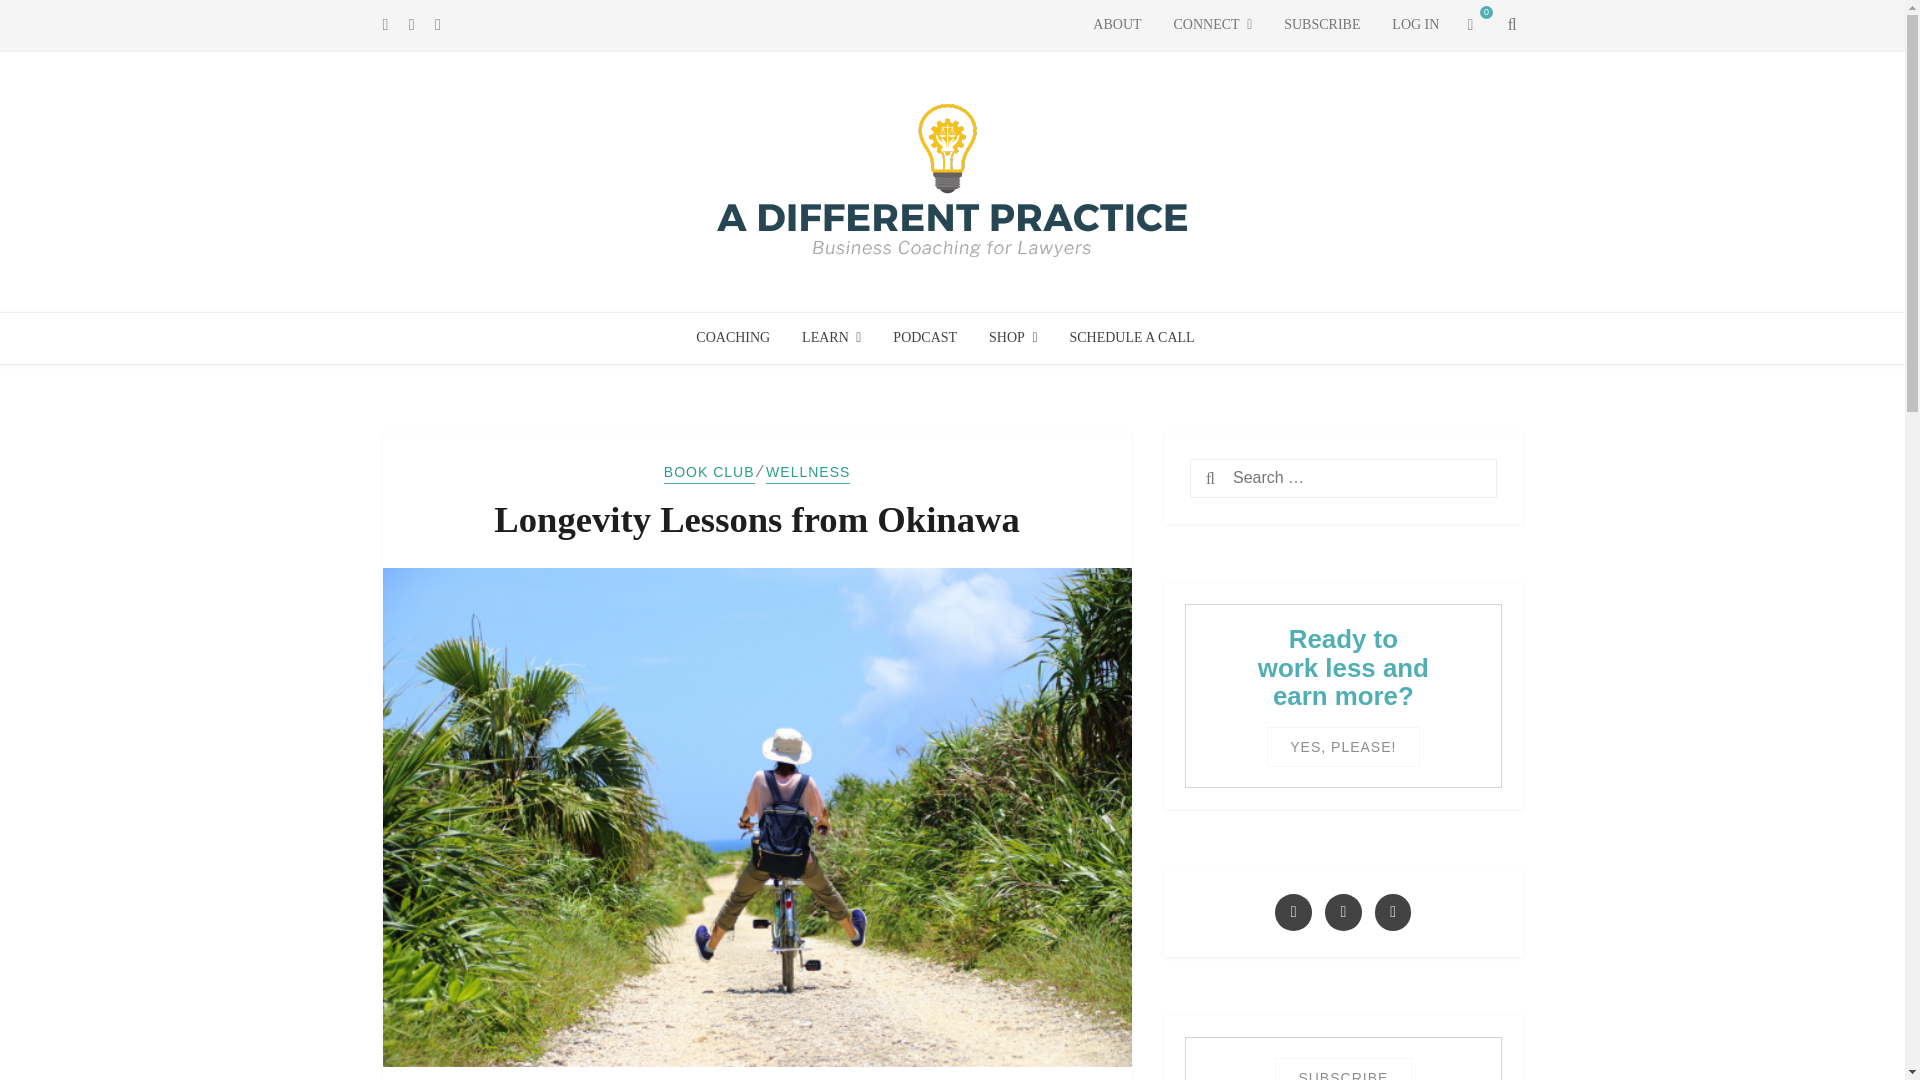 The width and height of the screenshot is (1920, 1080). I want to click on Search, so click(1246, 480).